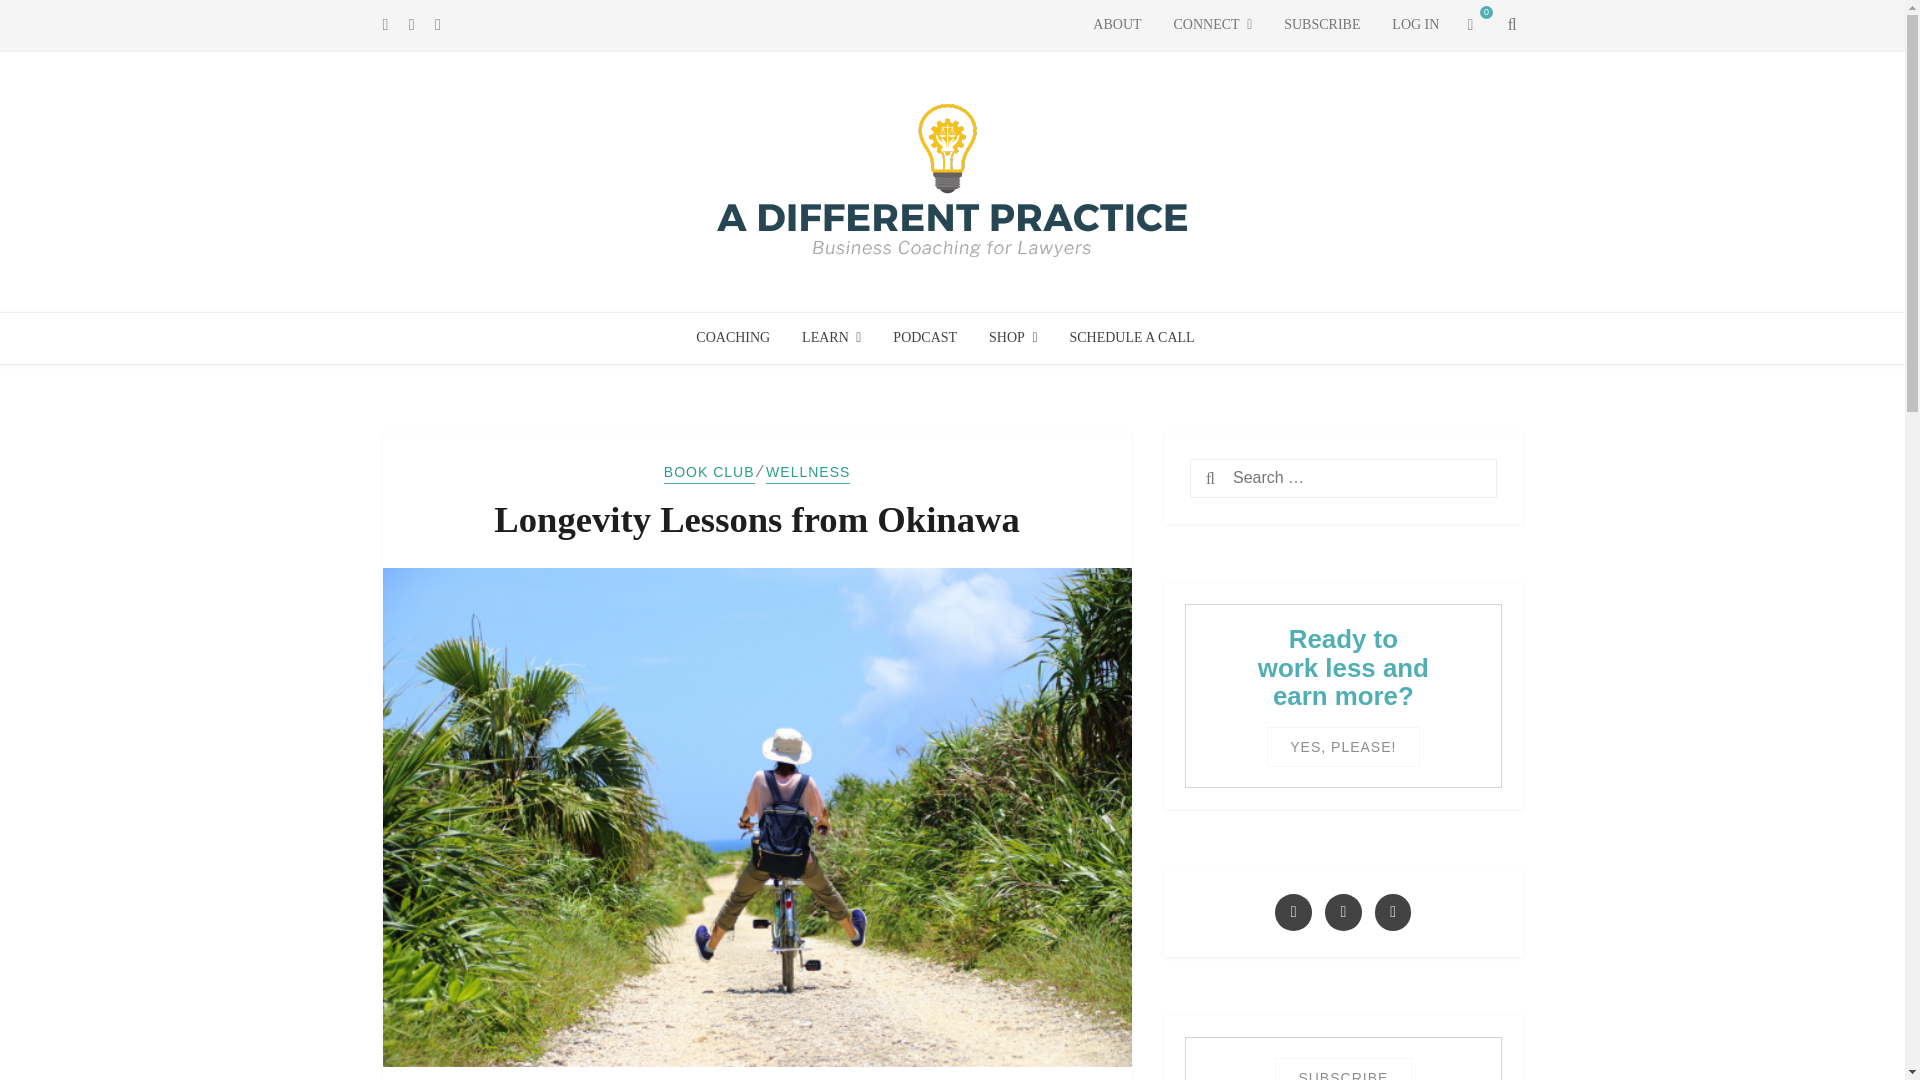 The width and height of the screenshot is (1920, 1080). I want to click on Search, so click(1246, 480).